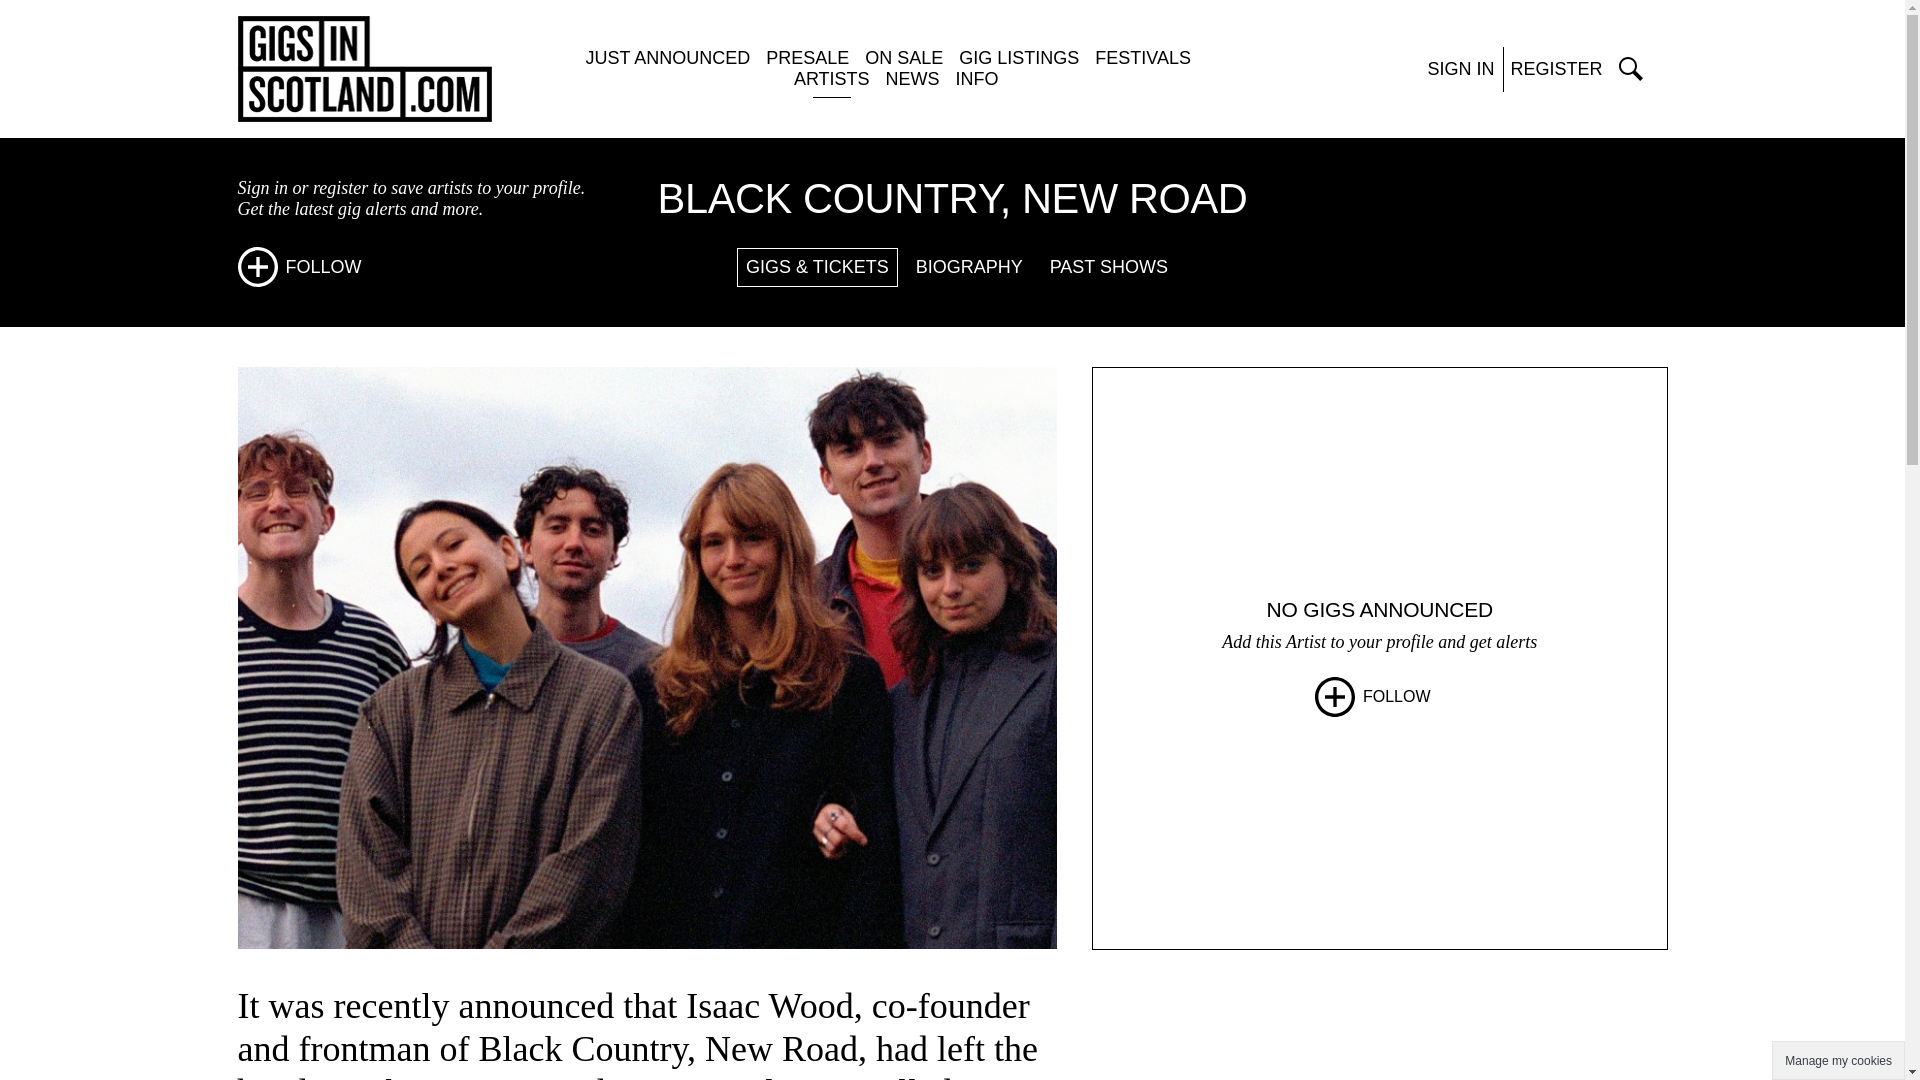 This screenshot has width=1920, height=1080. Describe the element at coordinates (300, 267) in the screenshot. I see `FOLLOW` at that location.